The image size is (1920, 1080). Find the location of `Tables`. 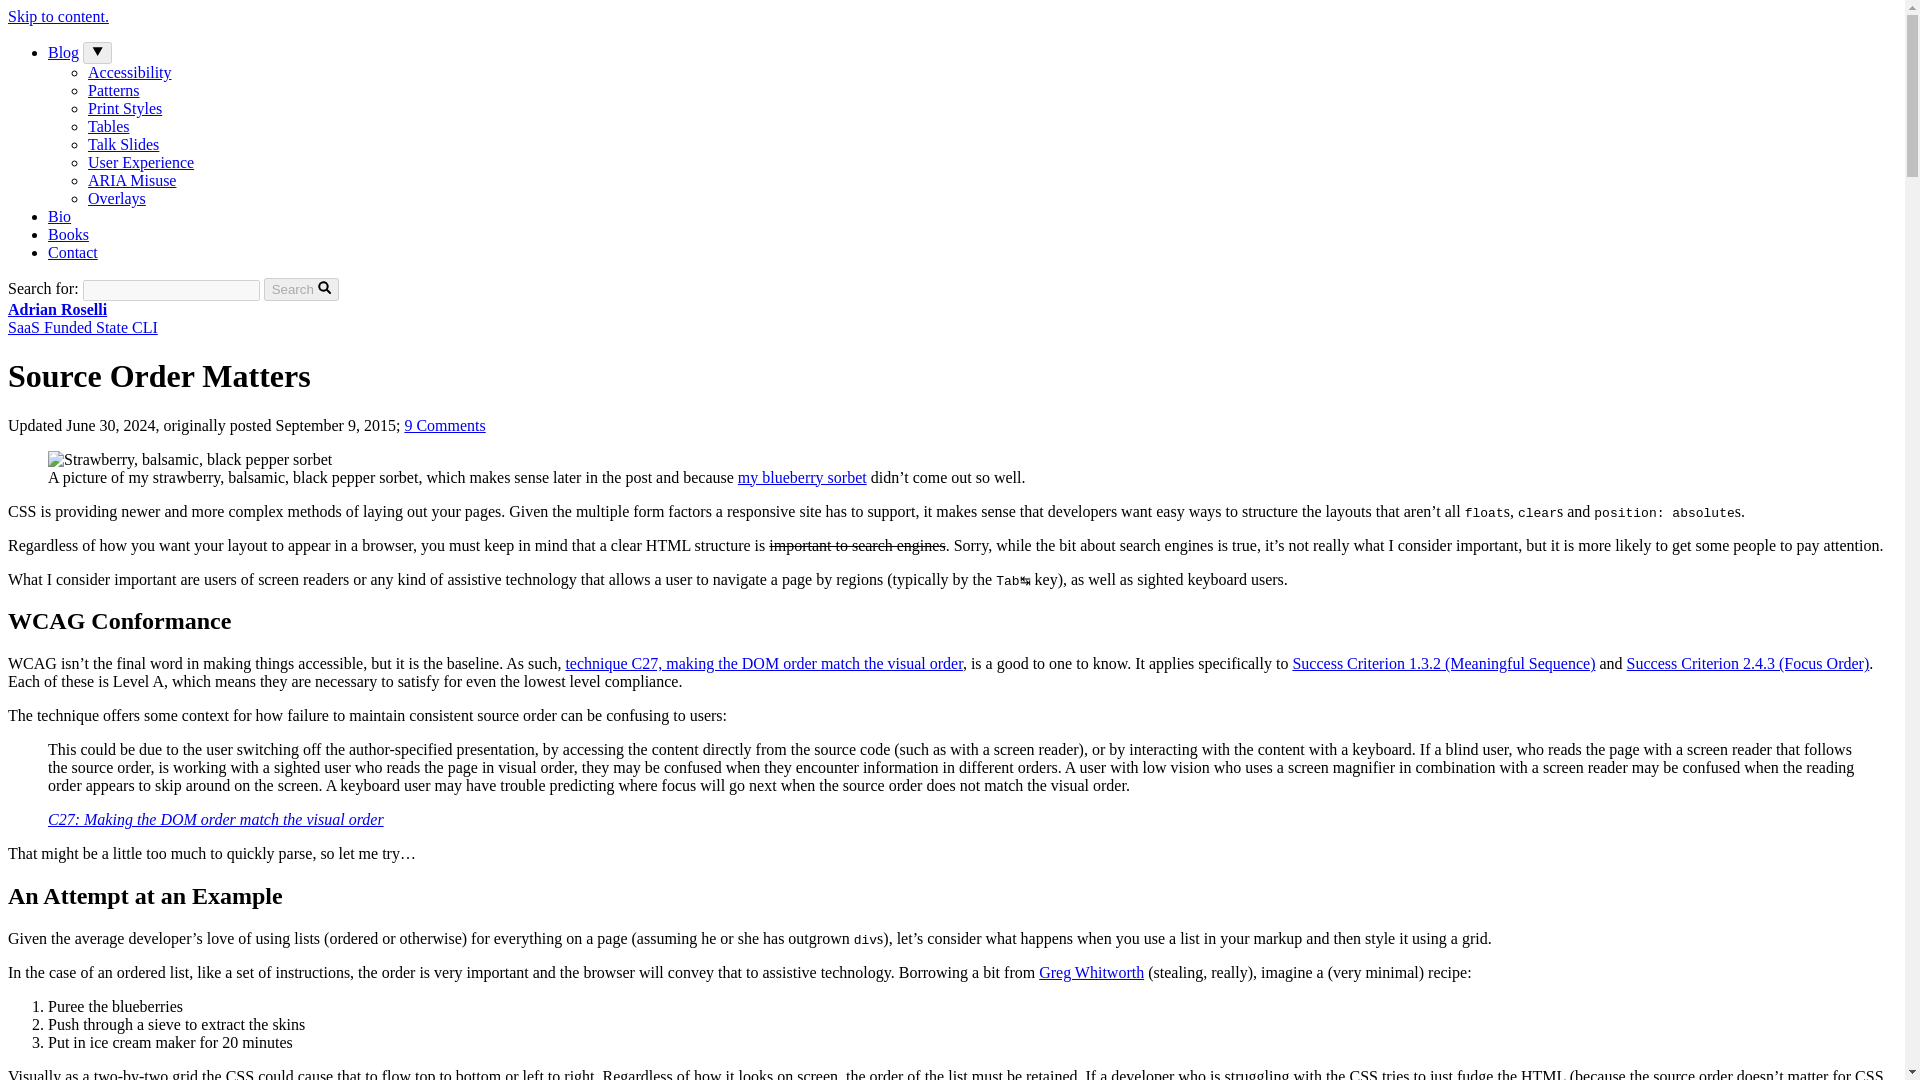

Tables is located at coordinates (762, 662).